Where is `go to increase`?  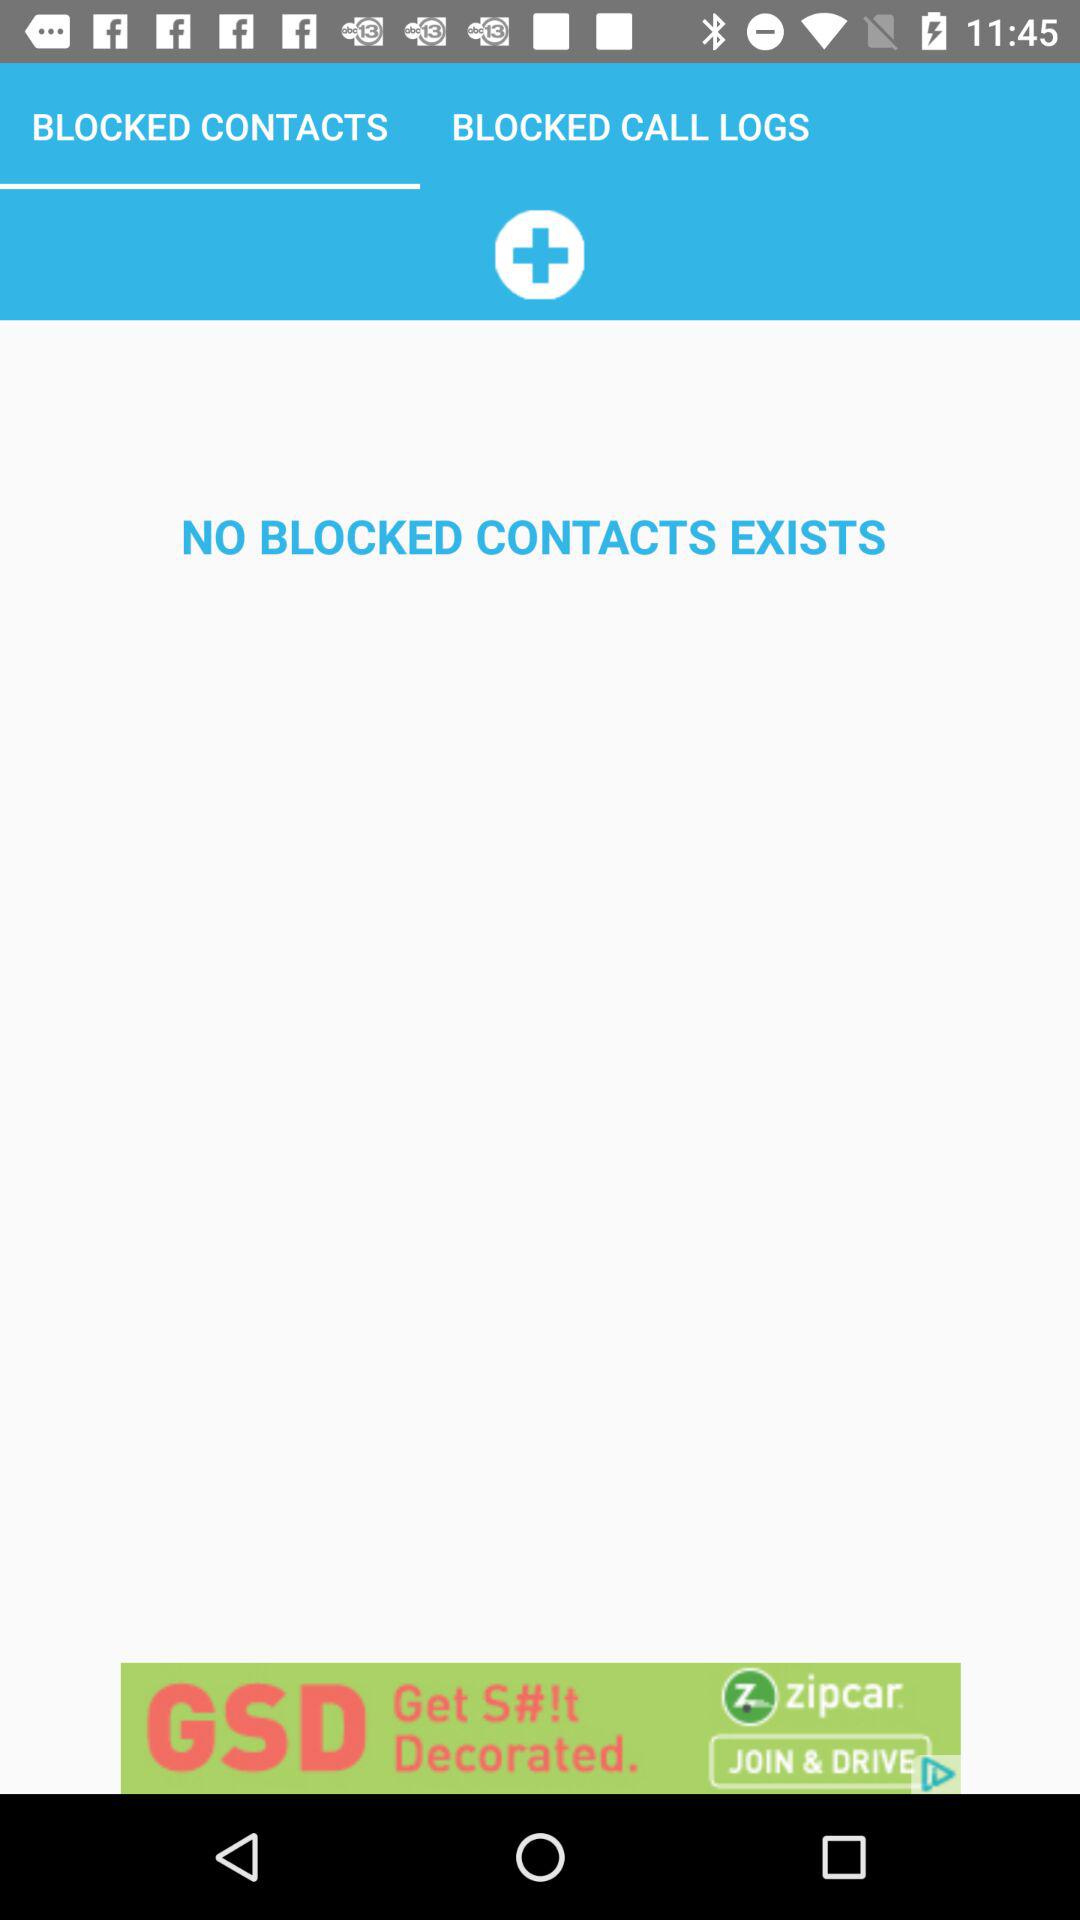 go to increase is located at coordinates (539, 254).